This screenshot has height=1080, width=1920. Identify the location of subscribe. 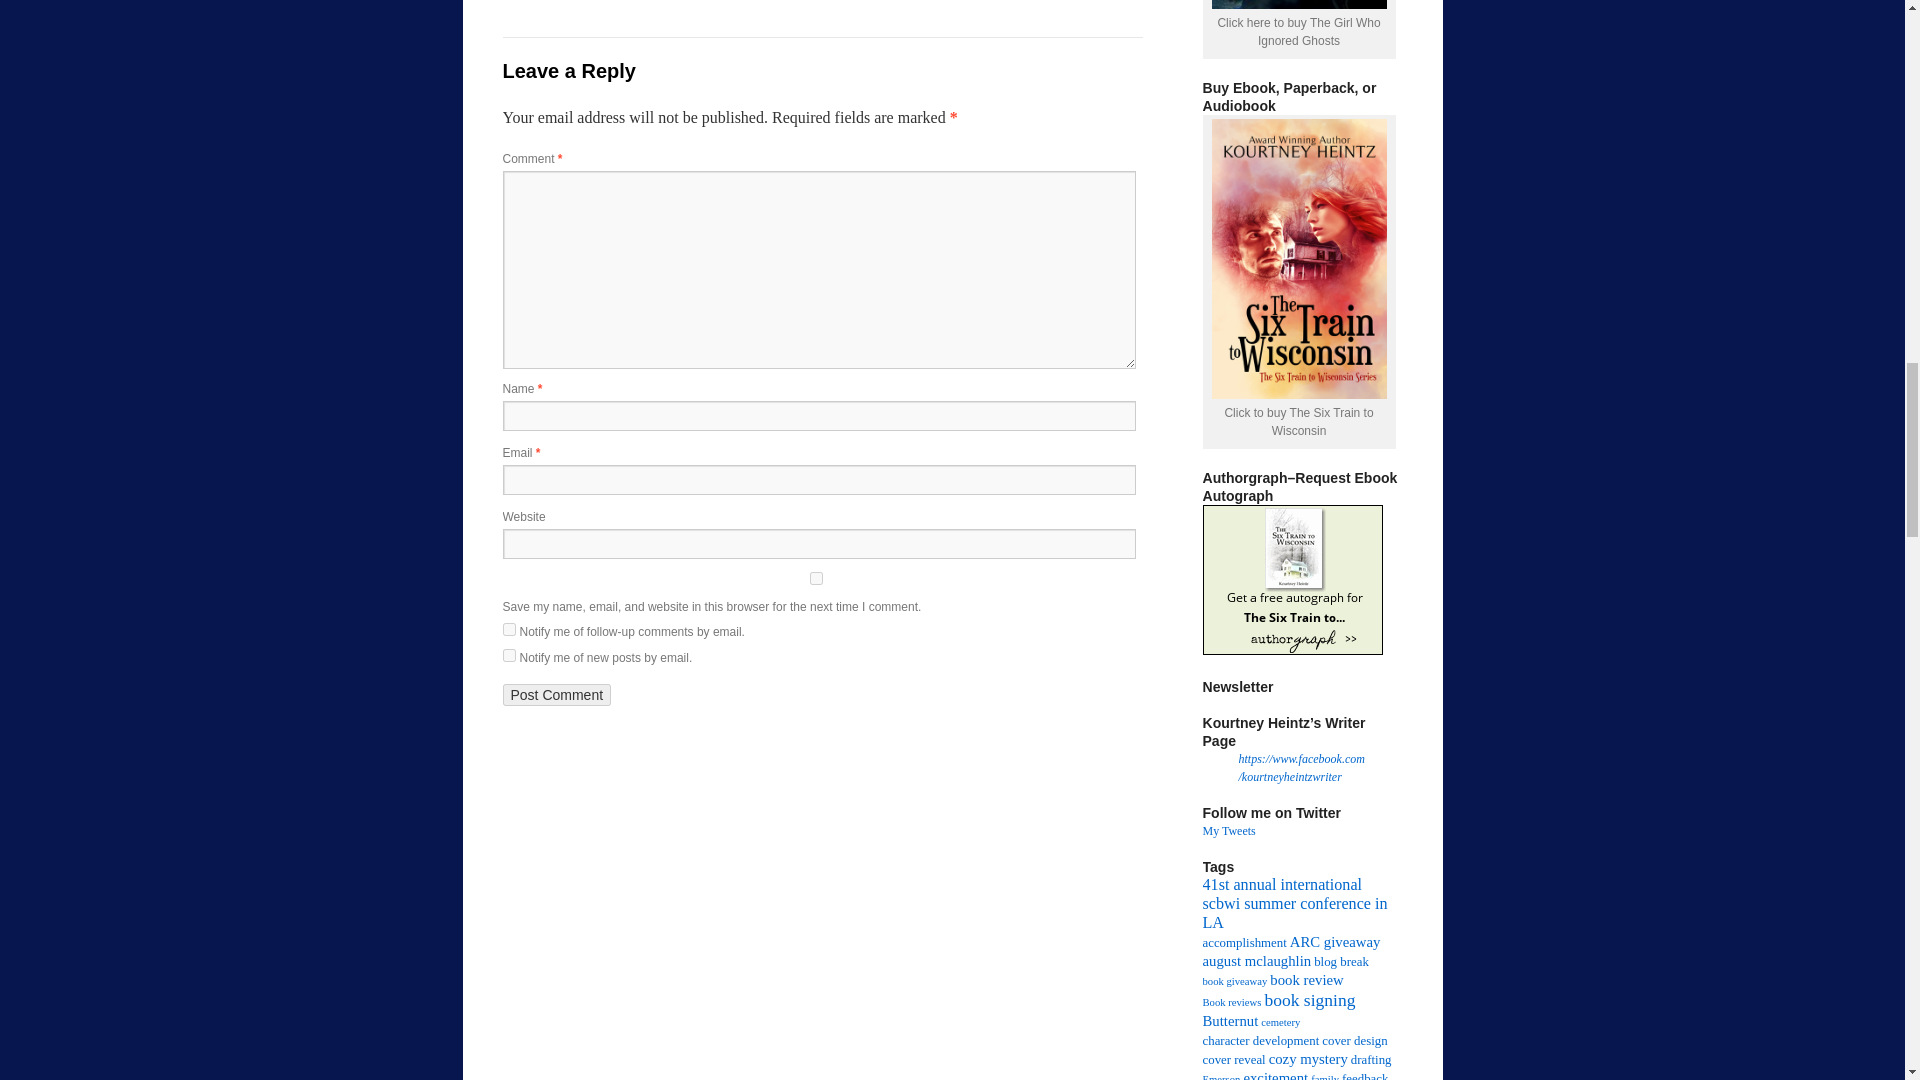
(508, 656).